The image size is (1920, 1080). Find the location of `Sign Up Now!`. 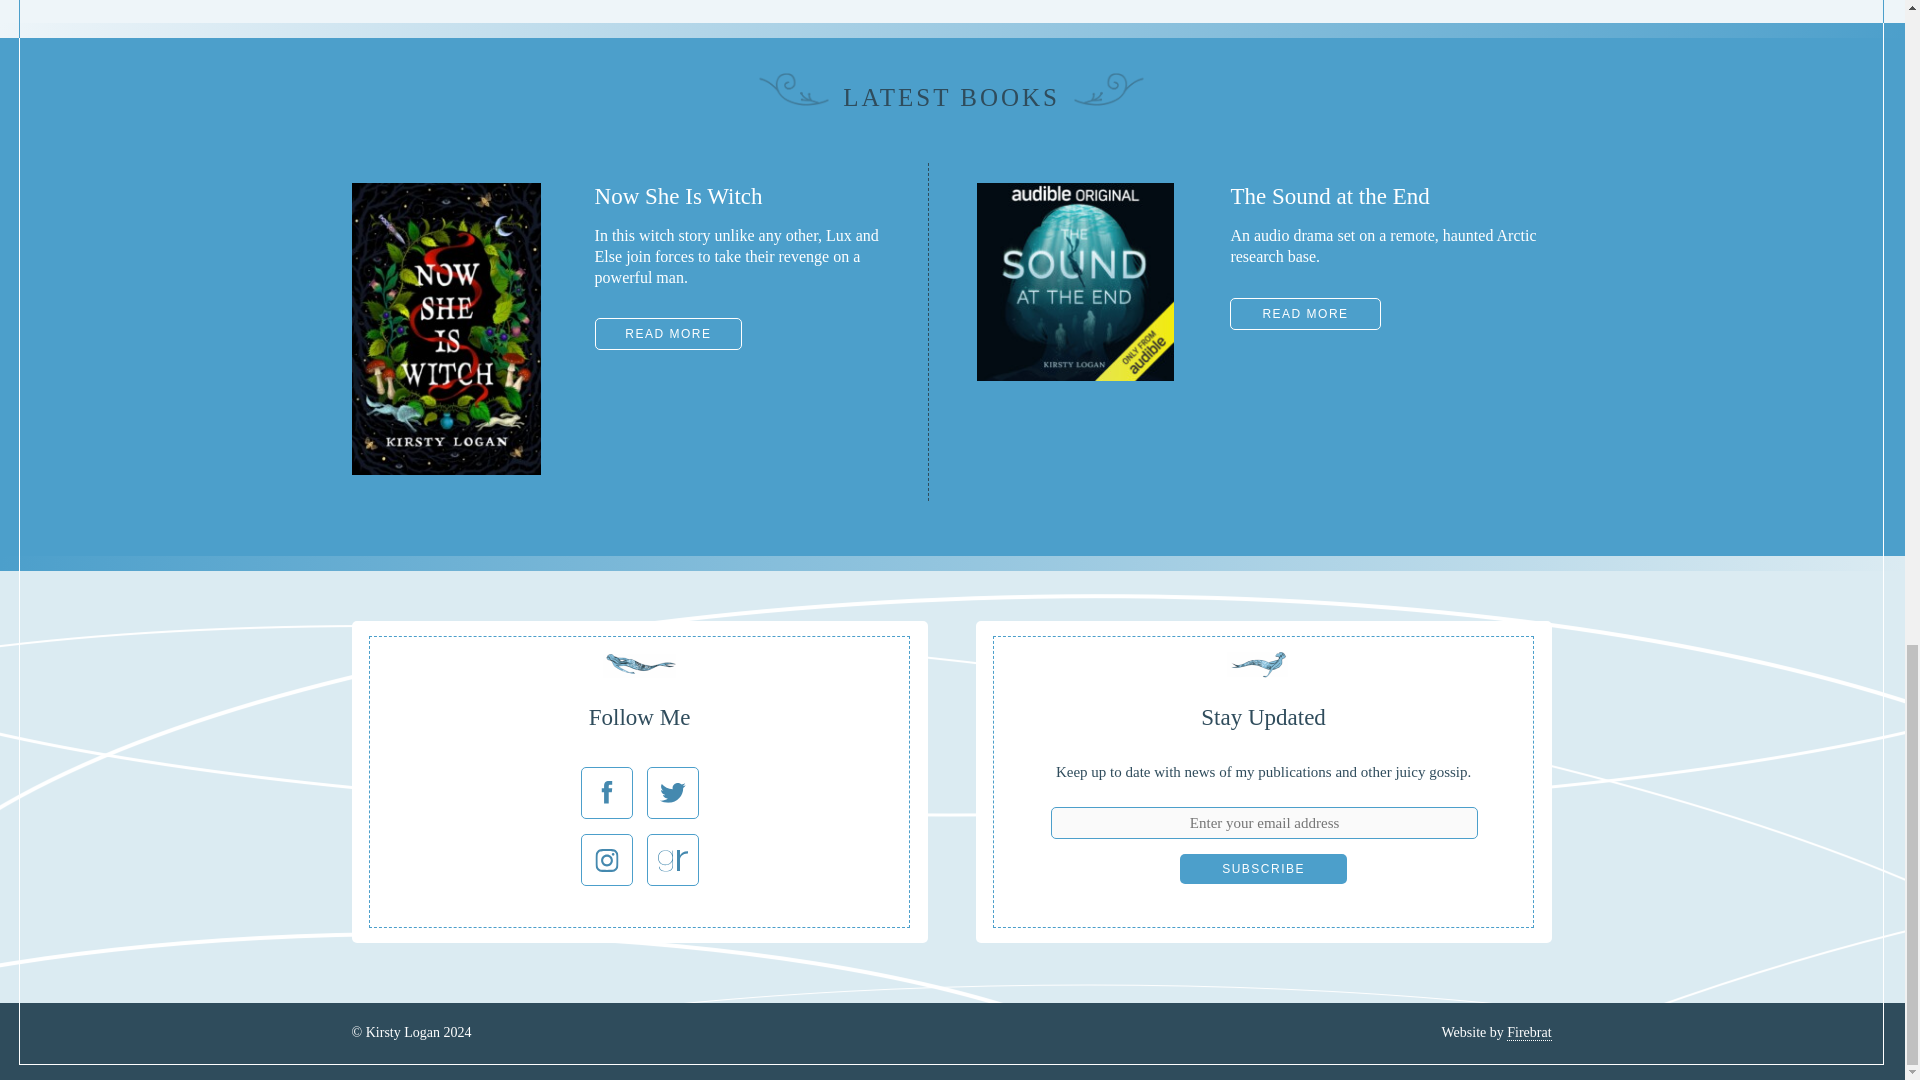

Sign Up Now! is located at coordinates (1264, 869).